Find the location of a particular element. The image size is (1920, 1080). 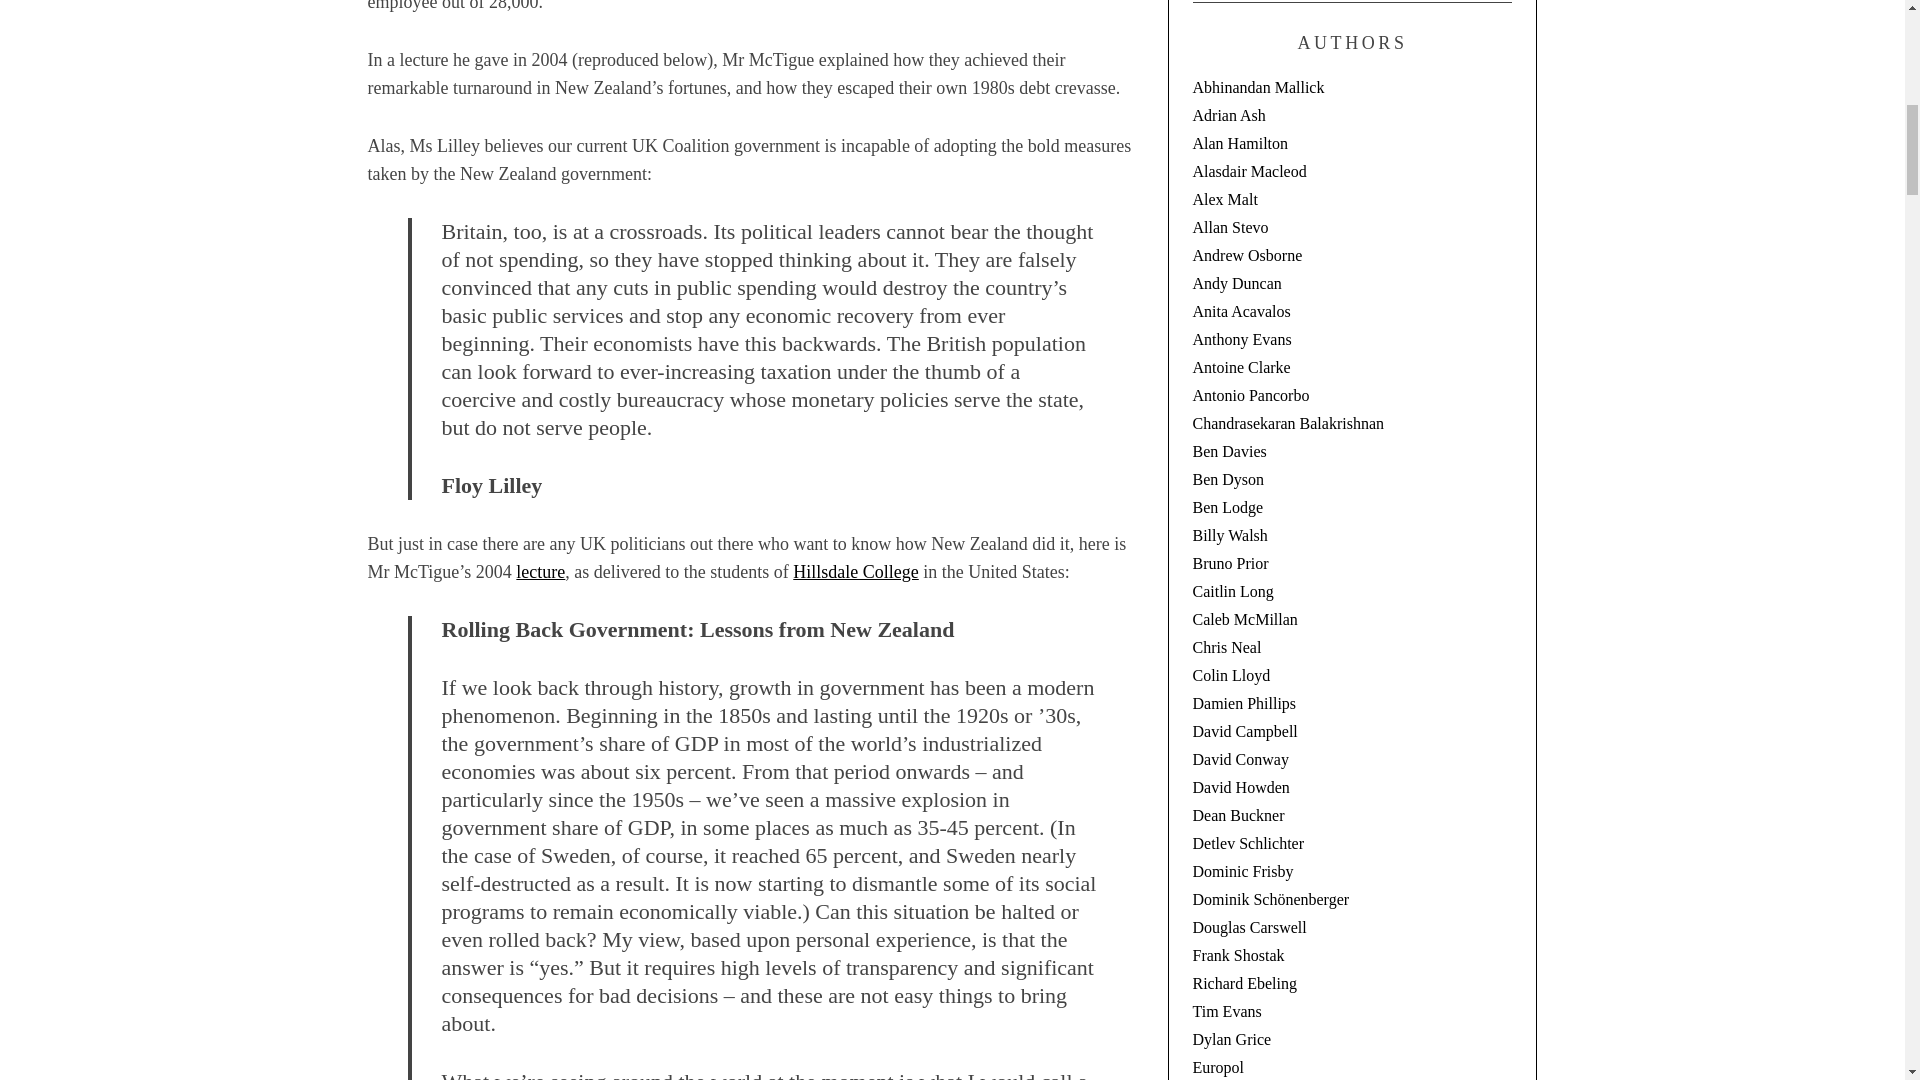

Posts by Alex Malt is located at coordinates (1224, 200).